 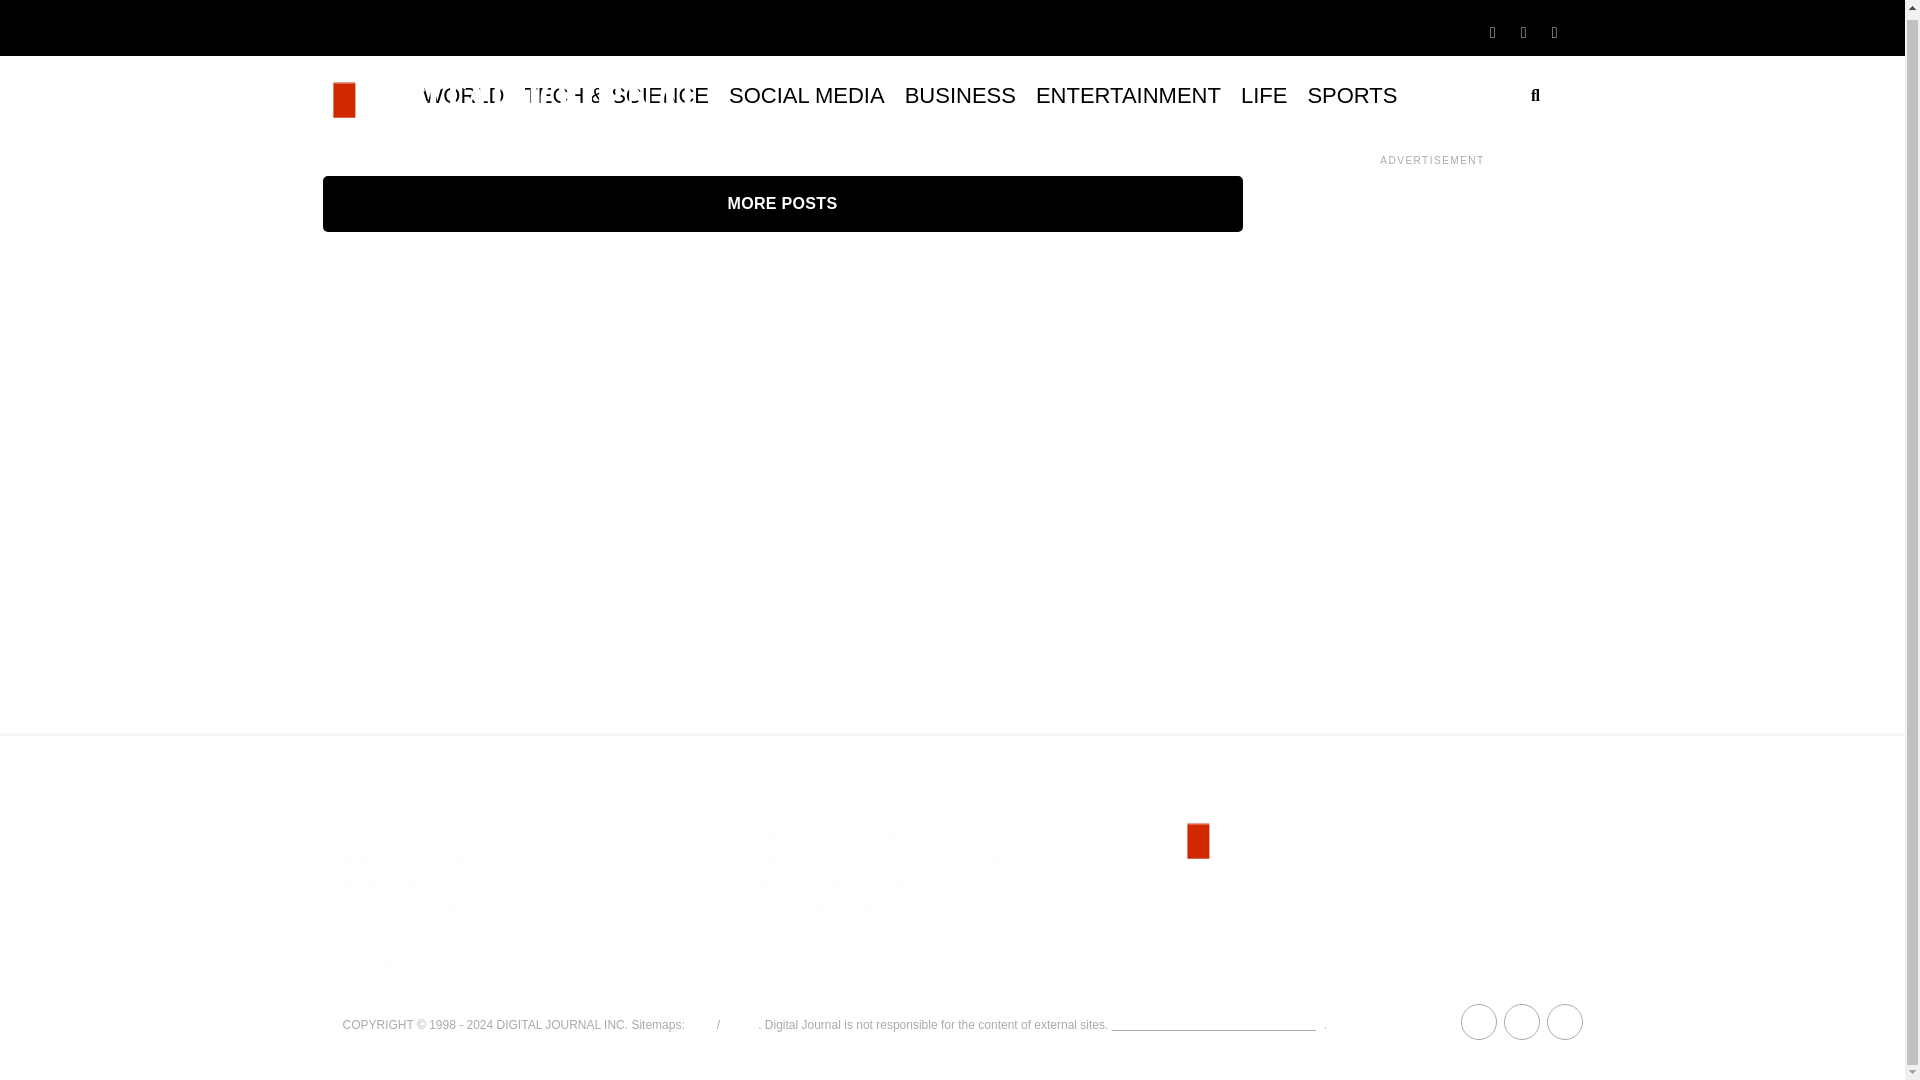 I want to click on CONTACT US, so click(x=389, y=963).